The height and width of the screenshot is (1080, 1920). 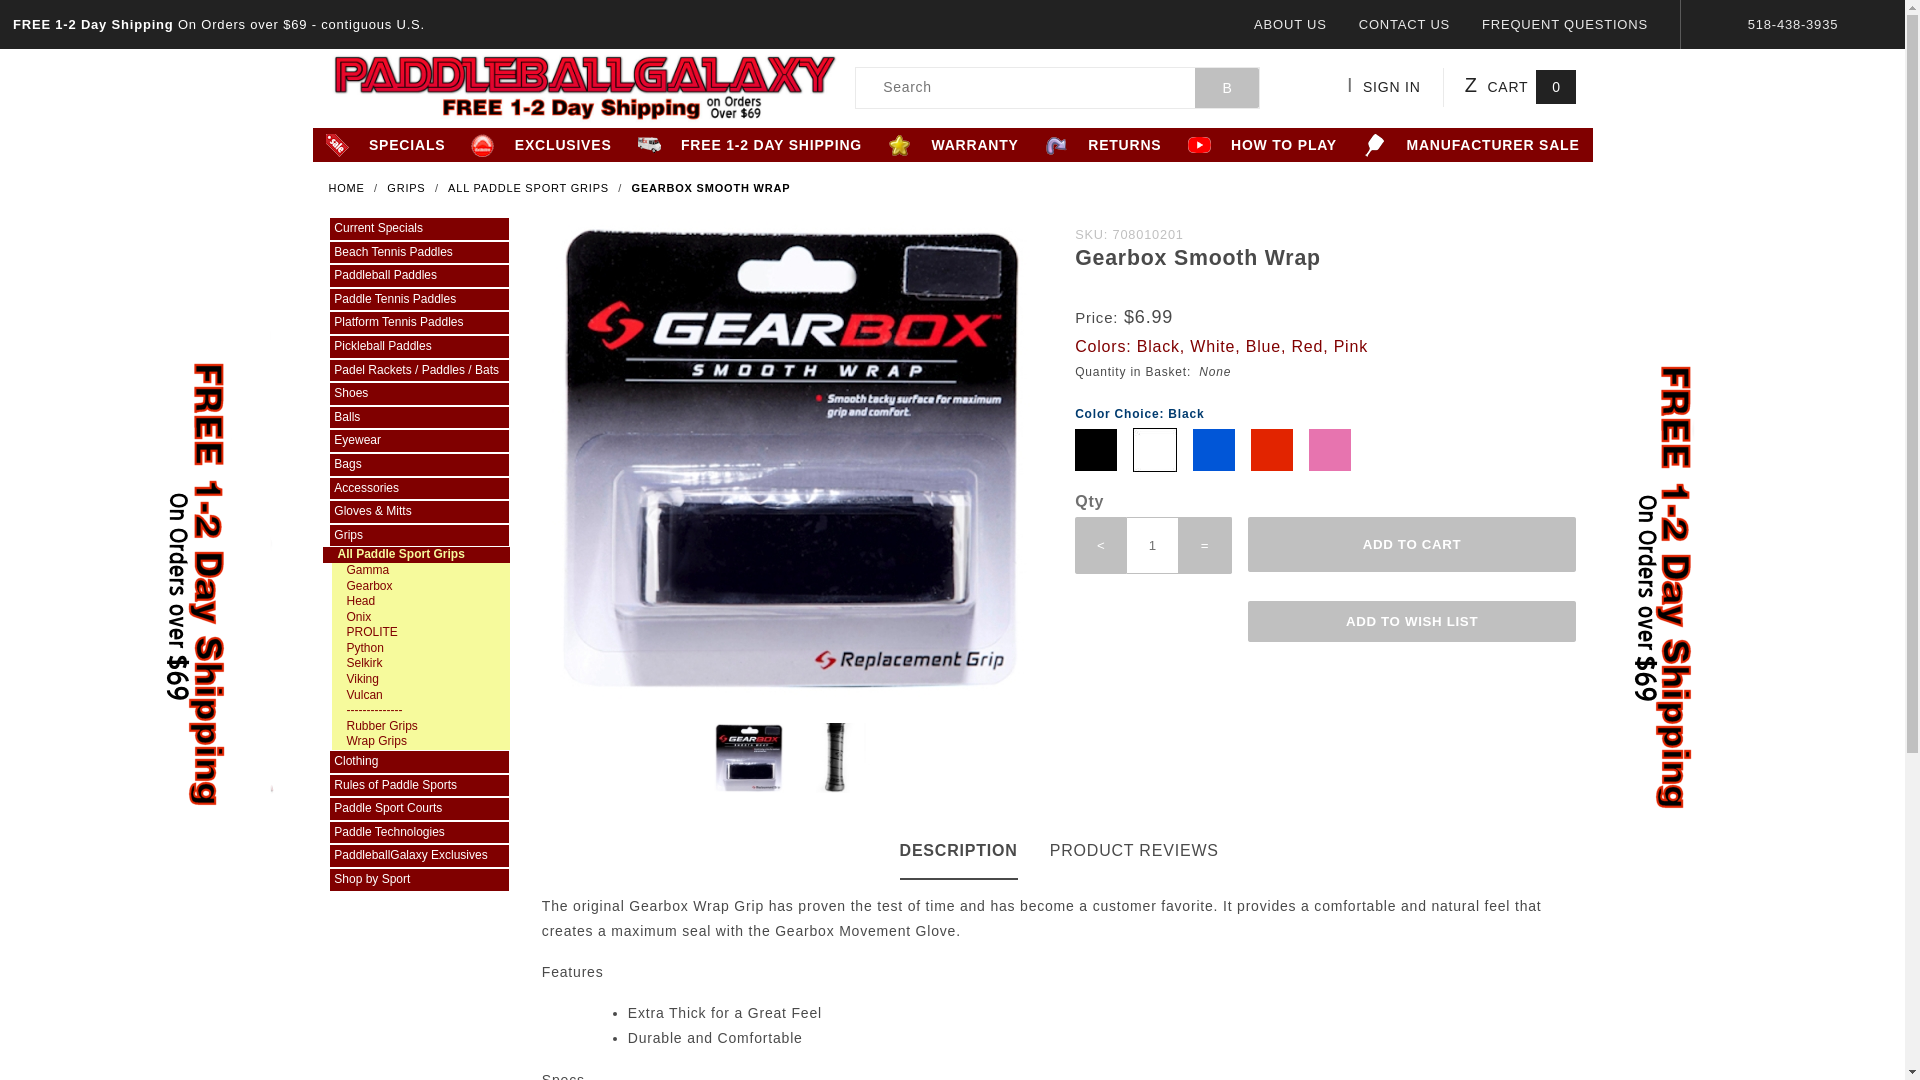 What do you see at coordinates (418, 228) in the screenshot?
I see `Current Specials` at bounding box center [418, 228].